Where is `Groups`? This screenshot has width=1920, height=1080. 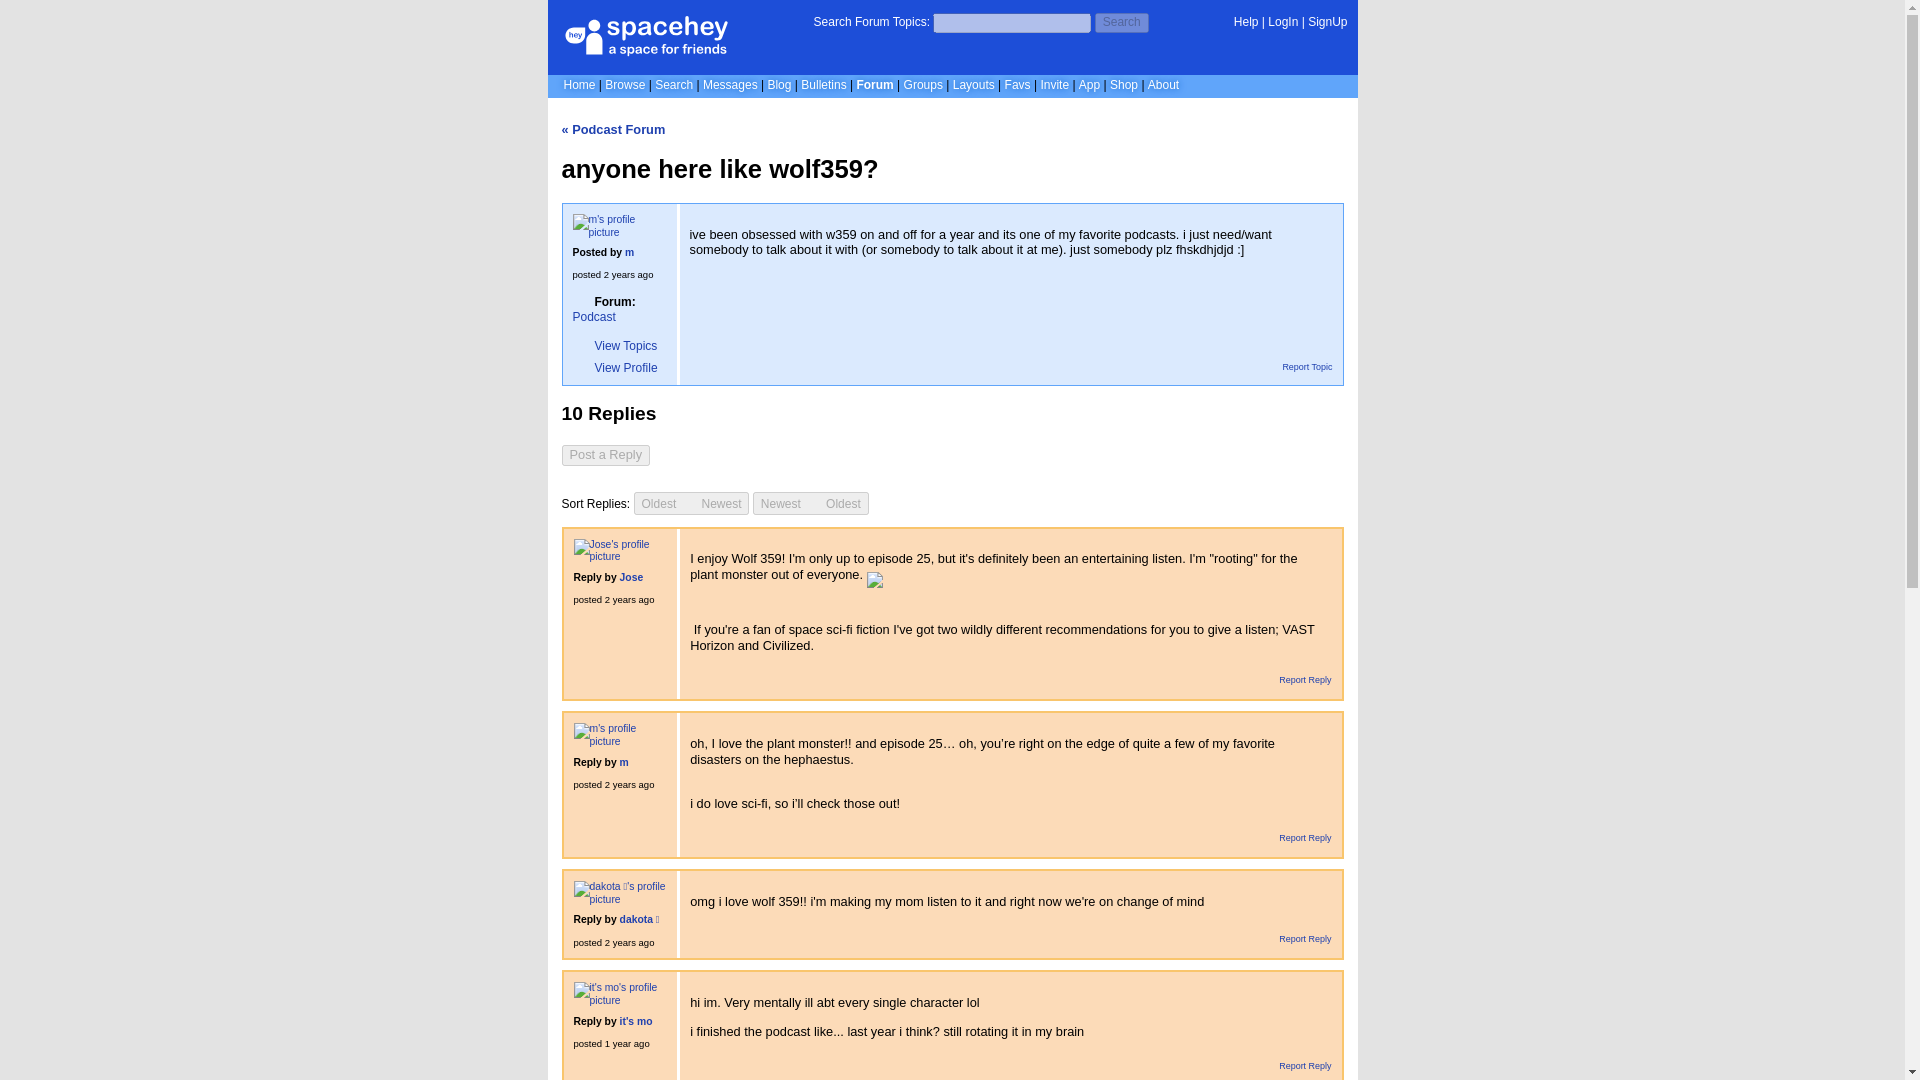
Groups is located at coordinates (923, 84).